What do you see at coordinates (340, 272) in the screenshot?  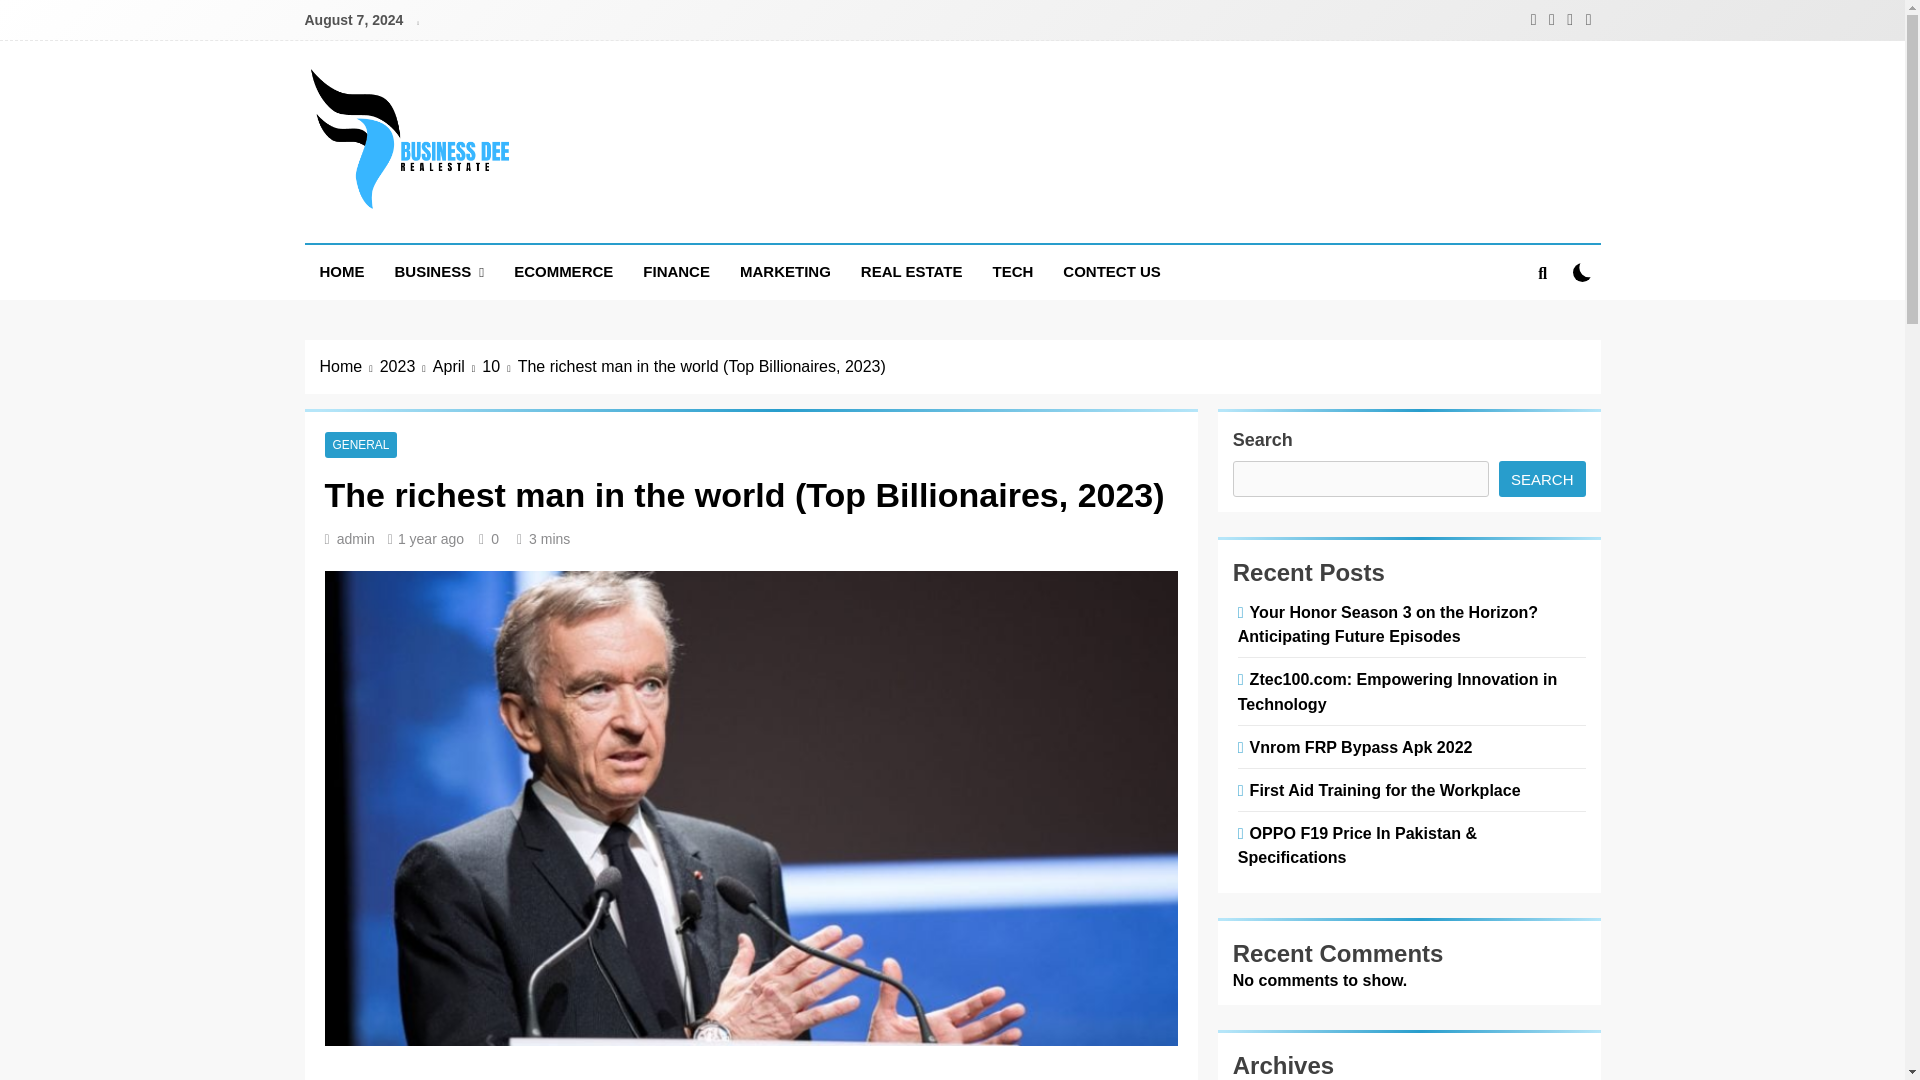 I see `HOME` at bounding box center [340, 272].